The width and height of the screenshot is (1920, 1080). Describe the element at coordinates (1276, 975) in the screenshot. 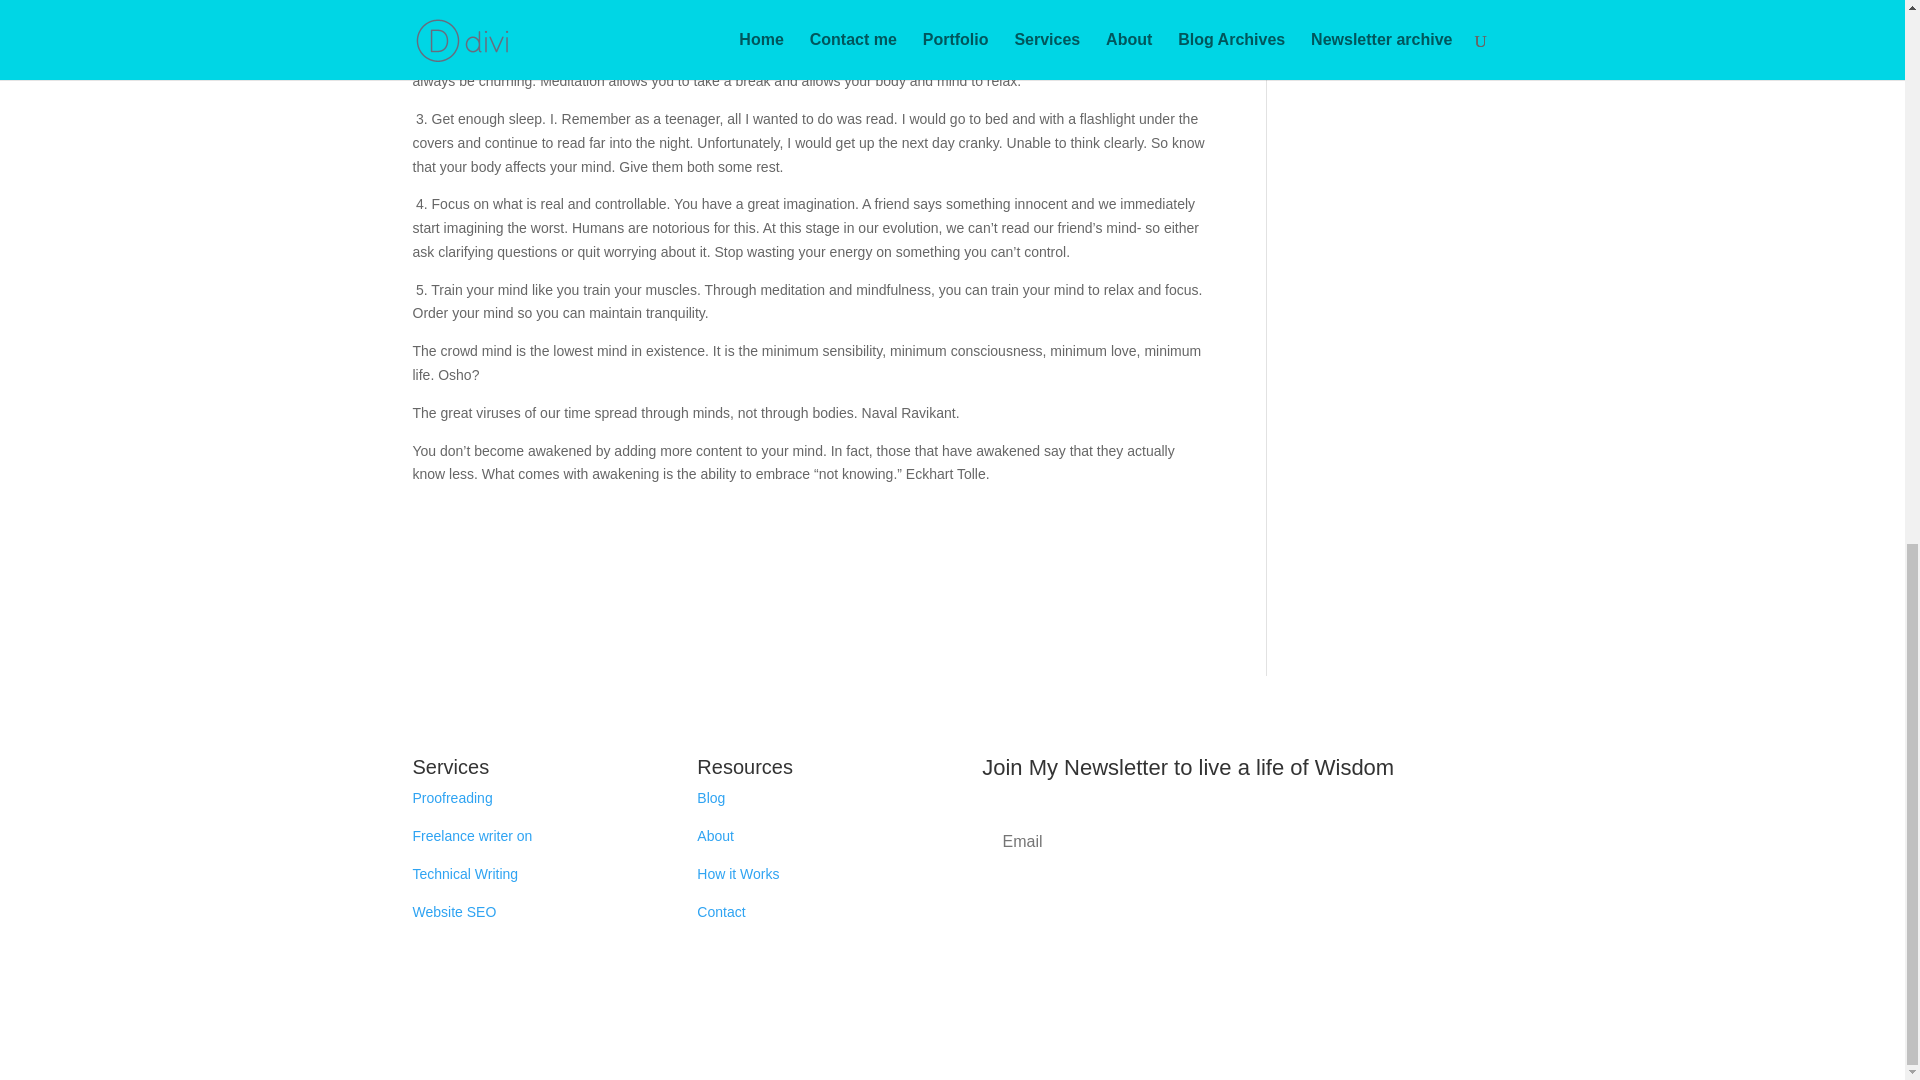

I see `Follow on Instagram` at that location.